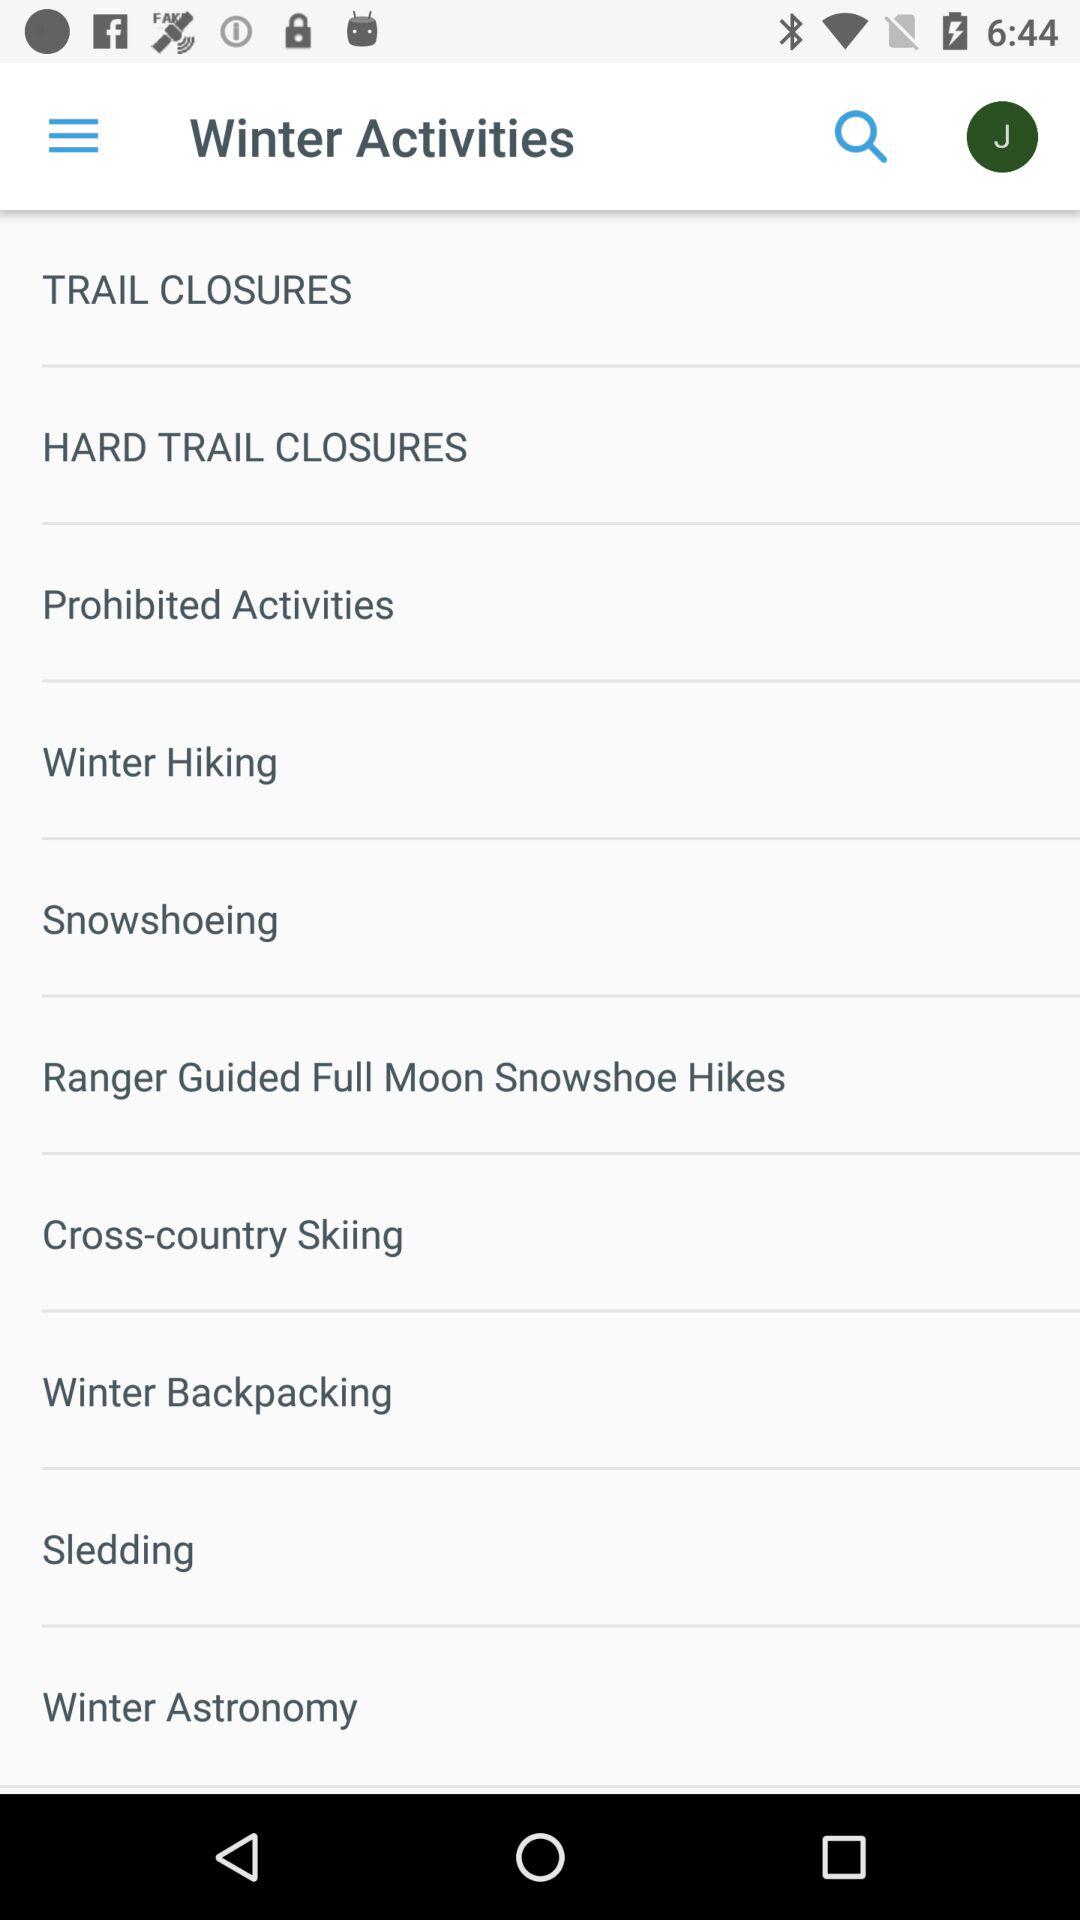 The image size is (1080, 1920). What do you see at coordinates (561, 603) in the screenshot?
I see `turn on the prohibited activities item` at bounding box center [561, 603].